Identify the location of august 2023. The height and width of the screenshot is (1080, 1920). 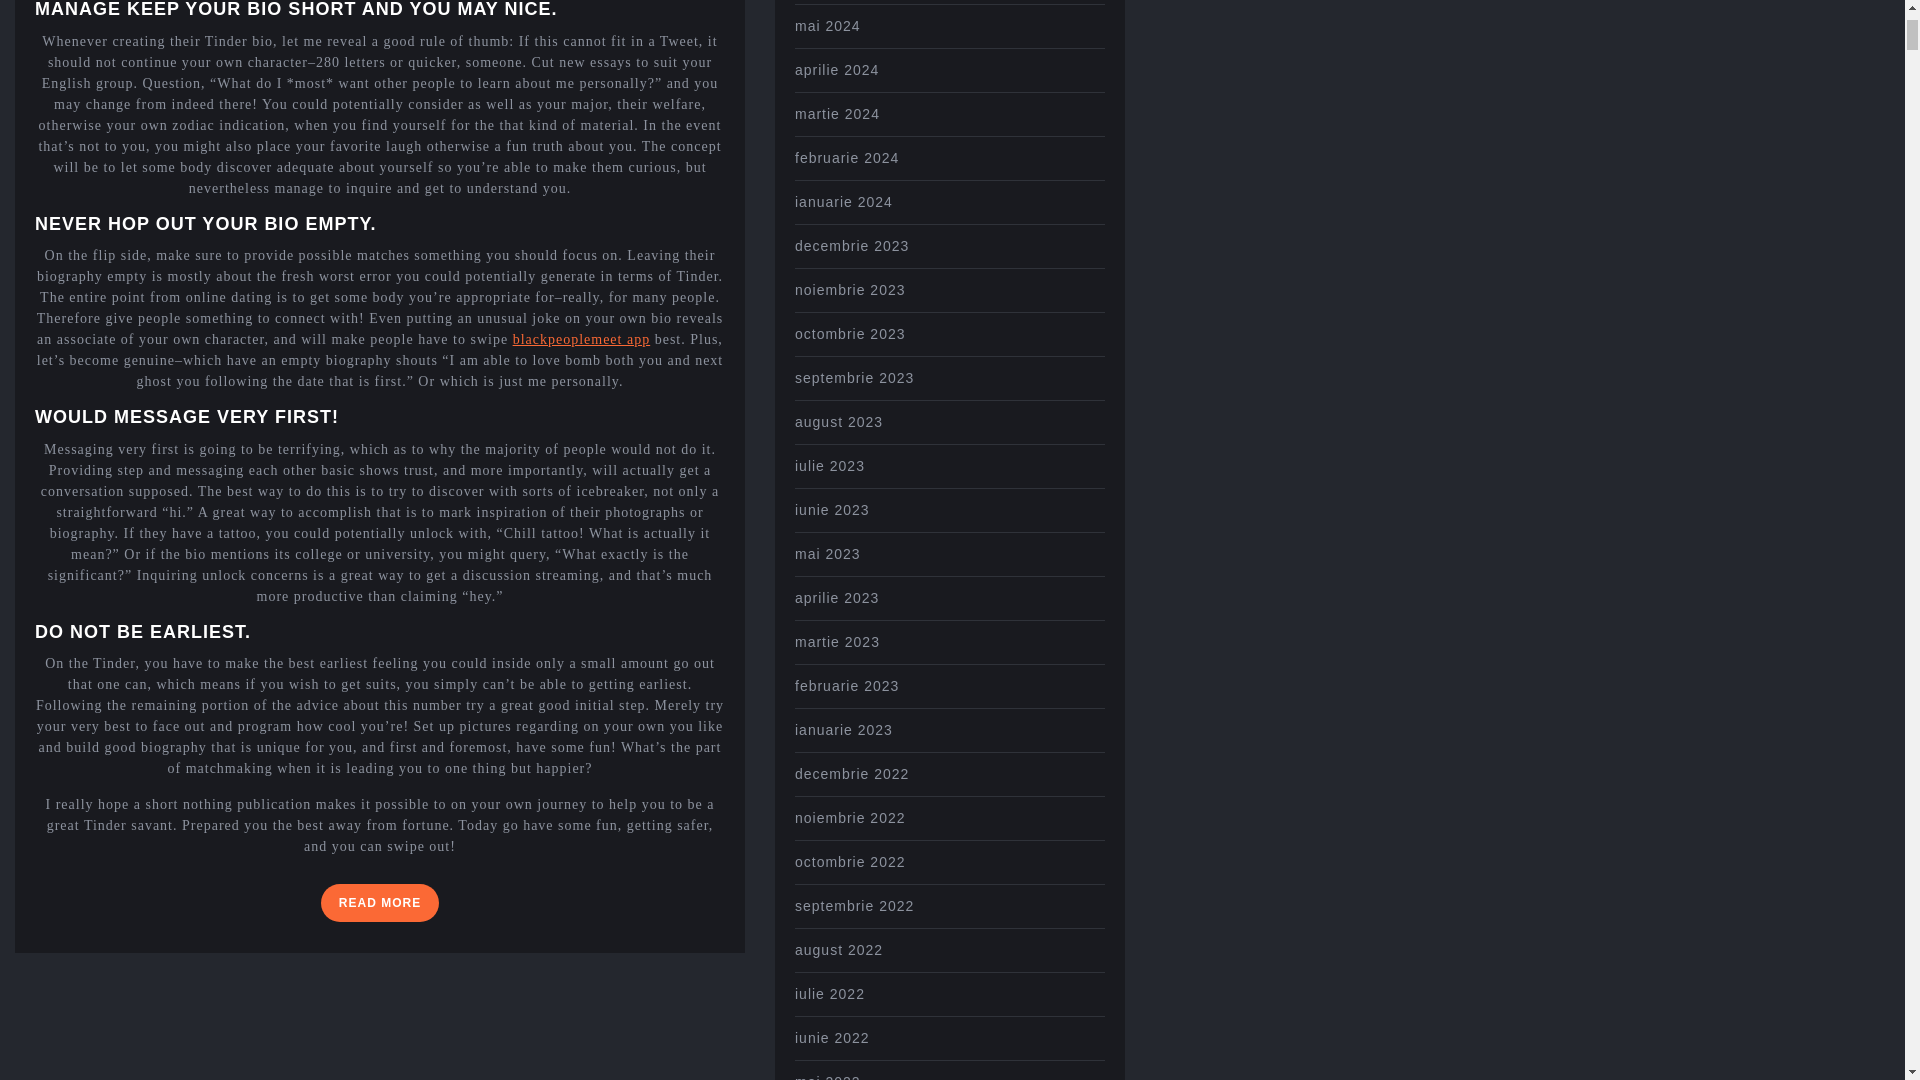
(846, 686).